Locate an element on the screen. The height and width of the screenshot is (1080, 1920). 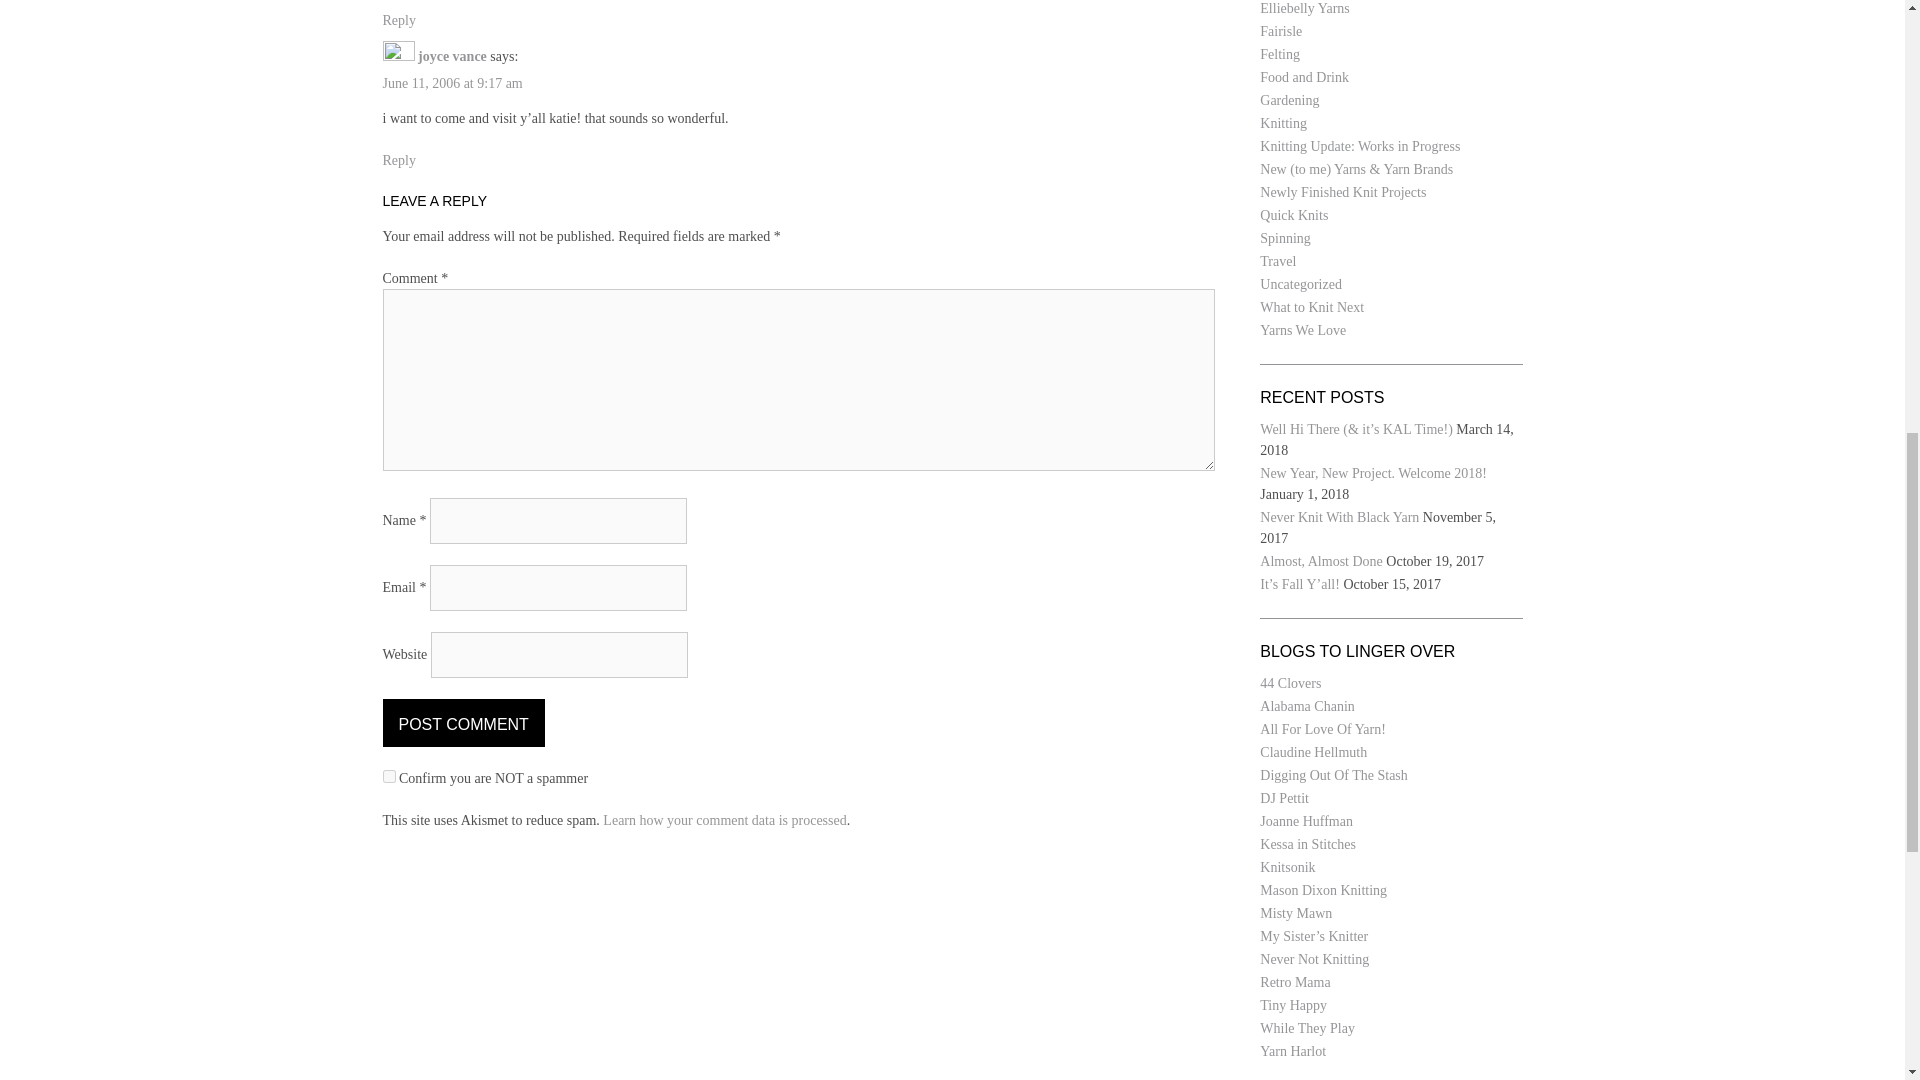
Post Comment is located at coordinates (462, 722).